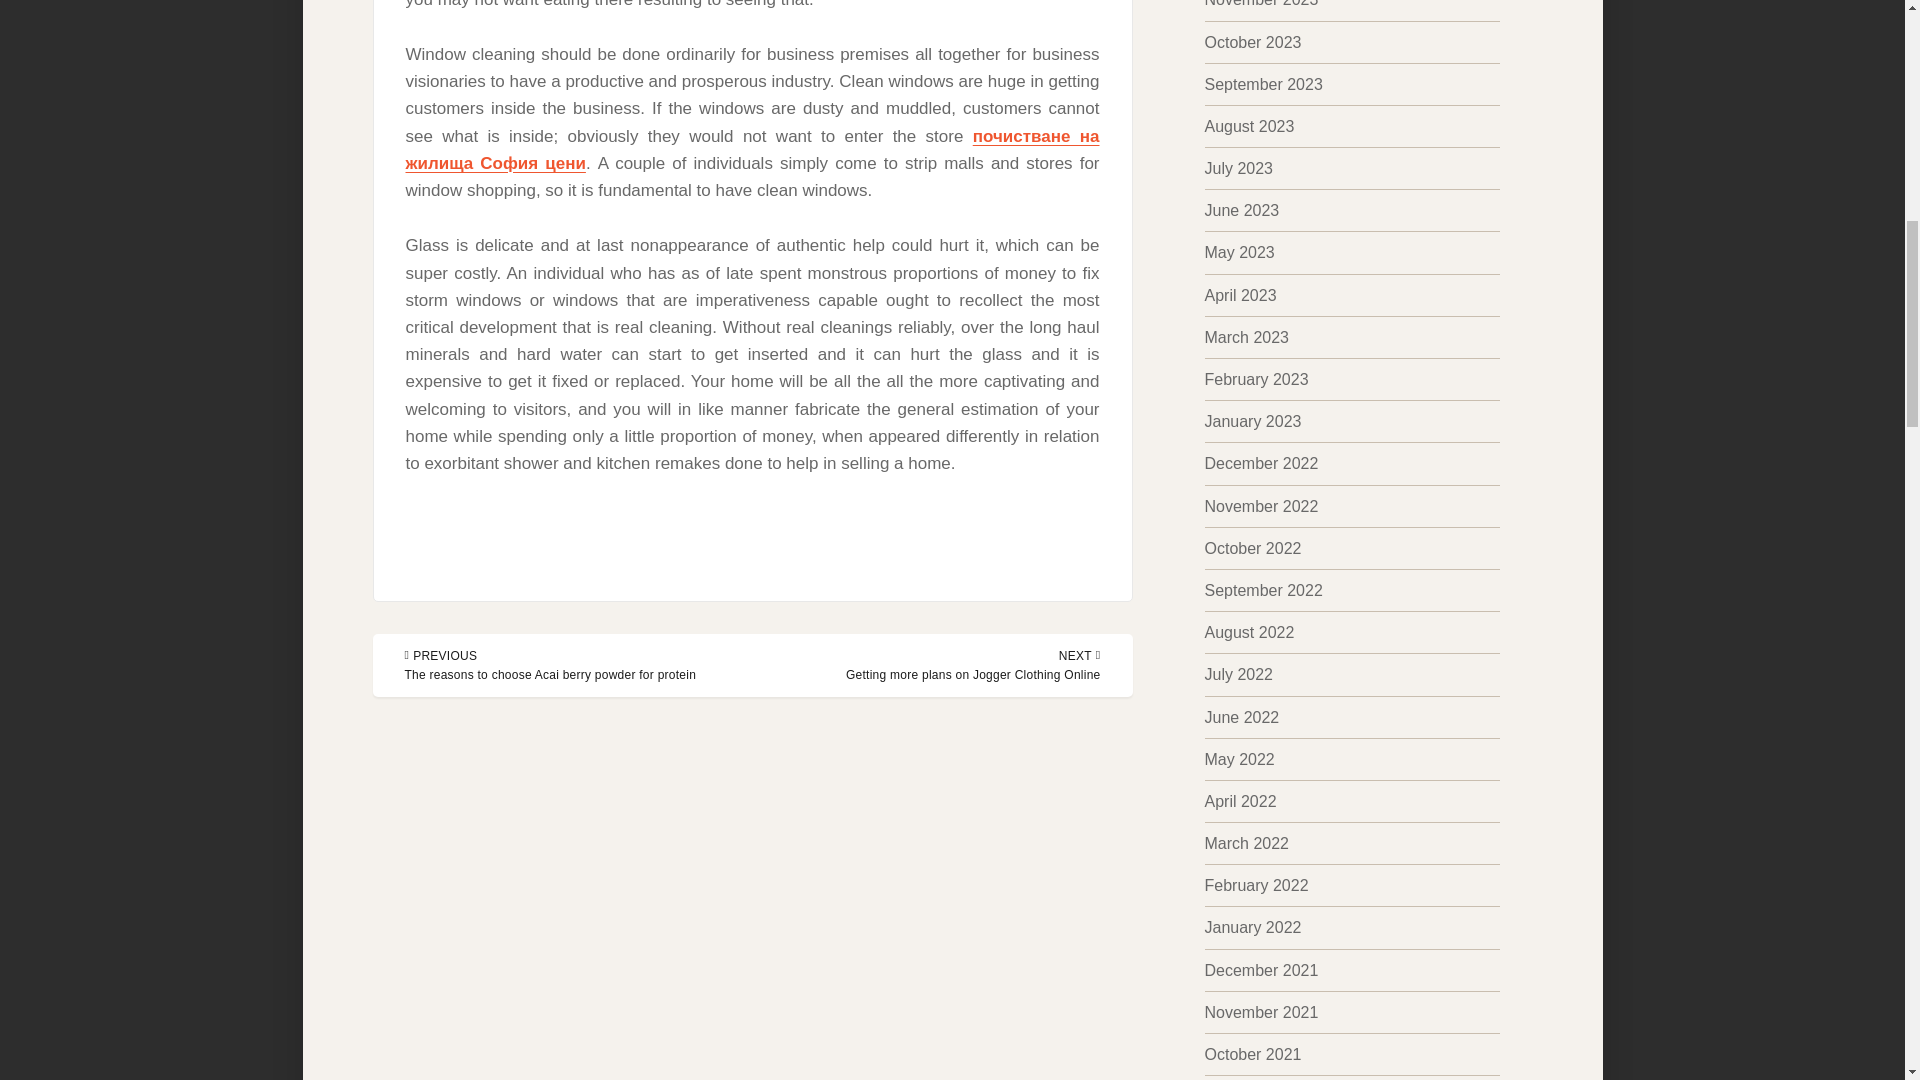  What do you see at coordinates (1255, 379) in the screenshot?
I see `February 2023` at bounding box center [1255, 379].